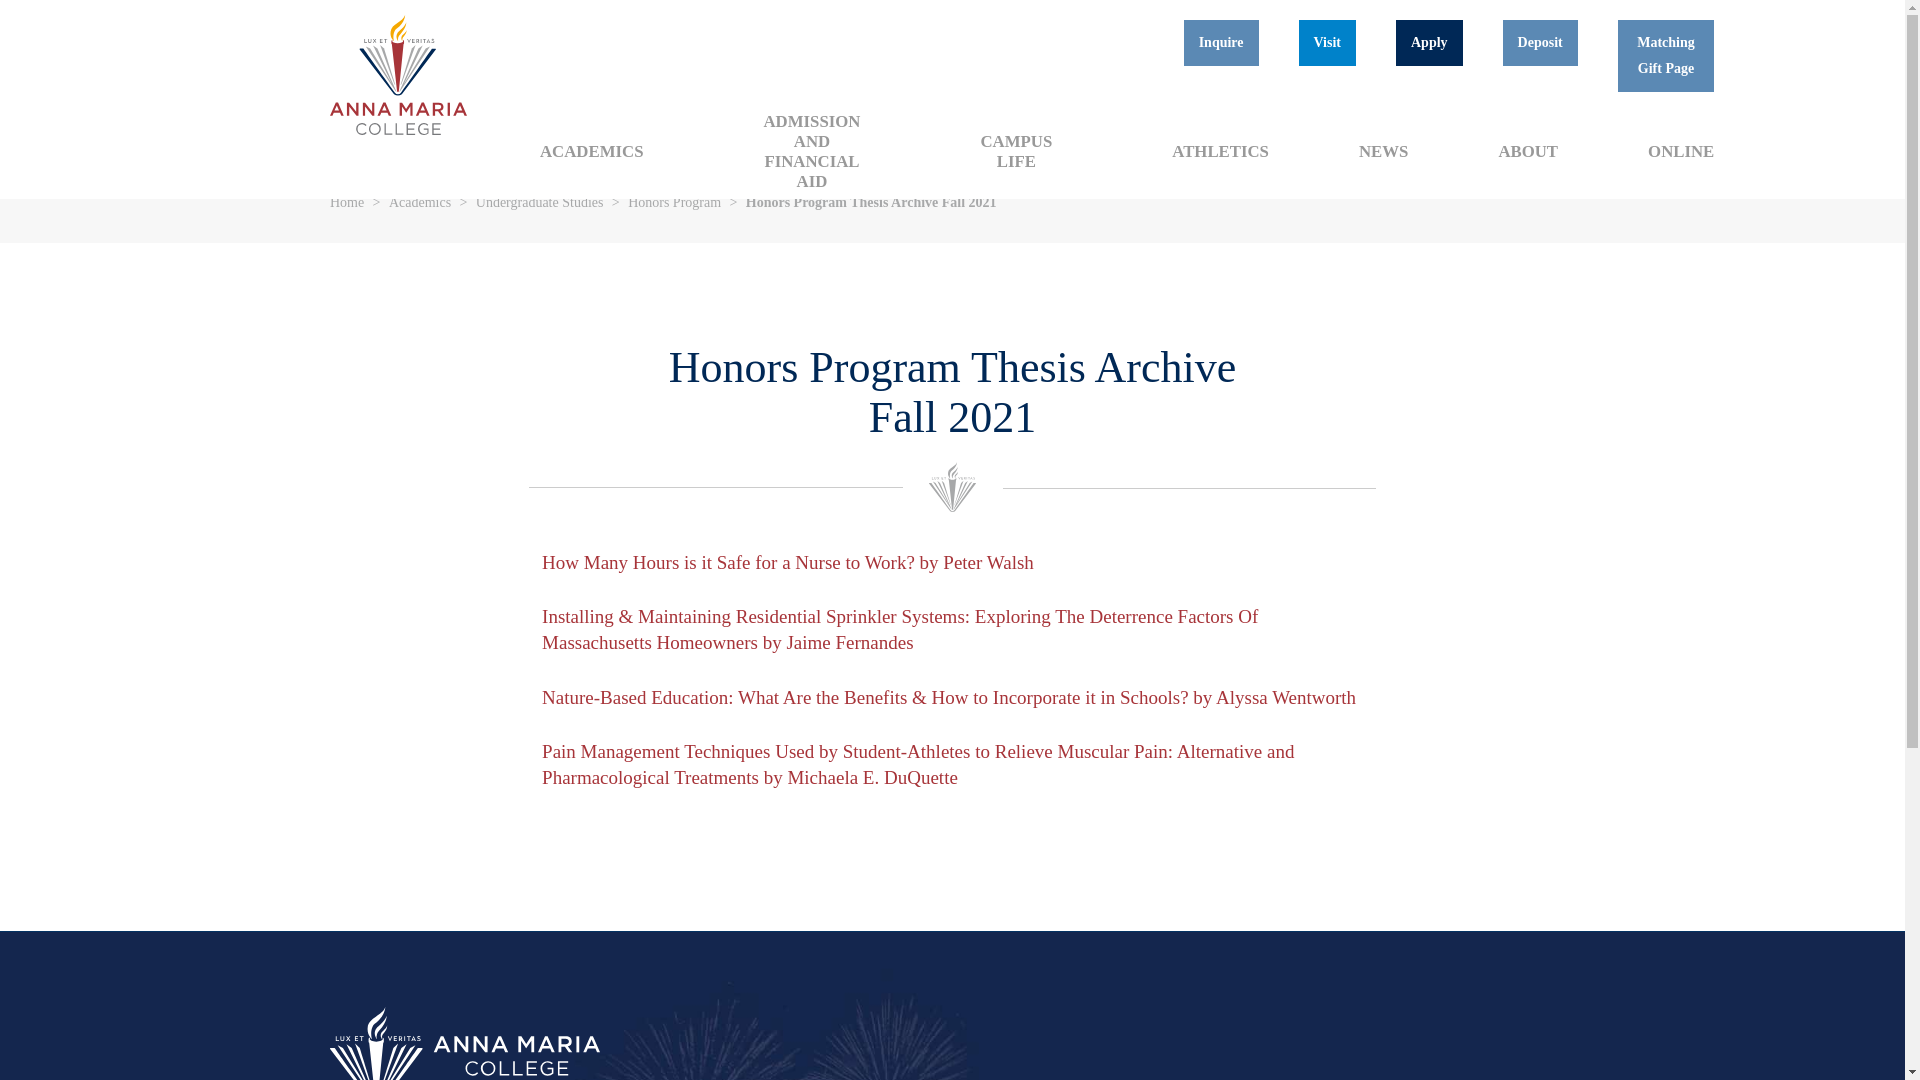 The width and height of the screenshot is (1920, 1080). Describe the element at coordinates (1015, 155) in the screenshot. I see `CAMPUS LIFE` at that location.